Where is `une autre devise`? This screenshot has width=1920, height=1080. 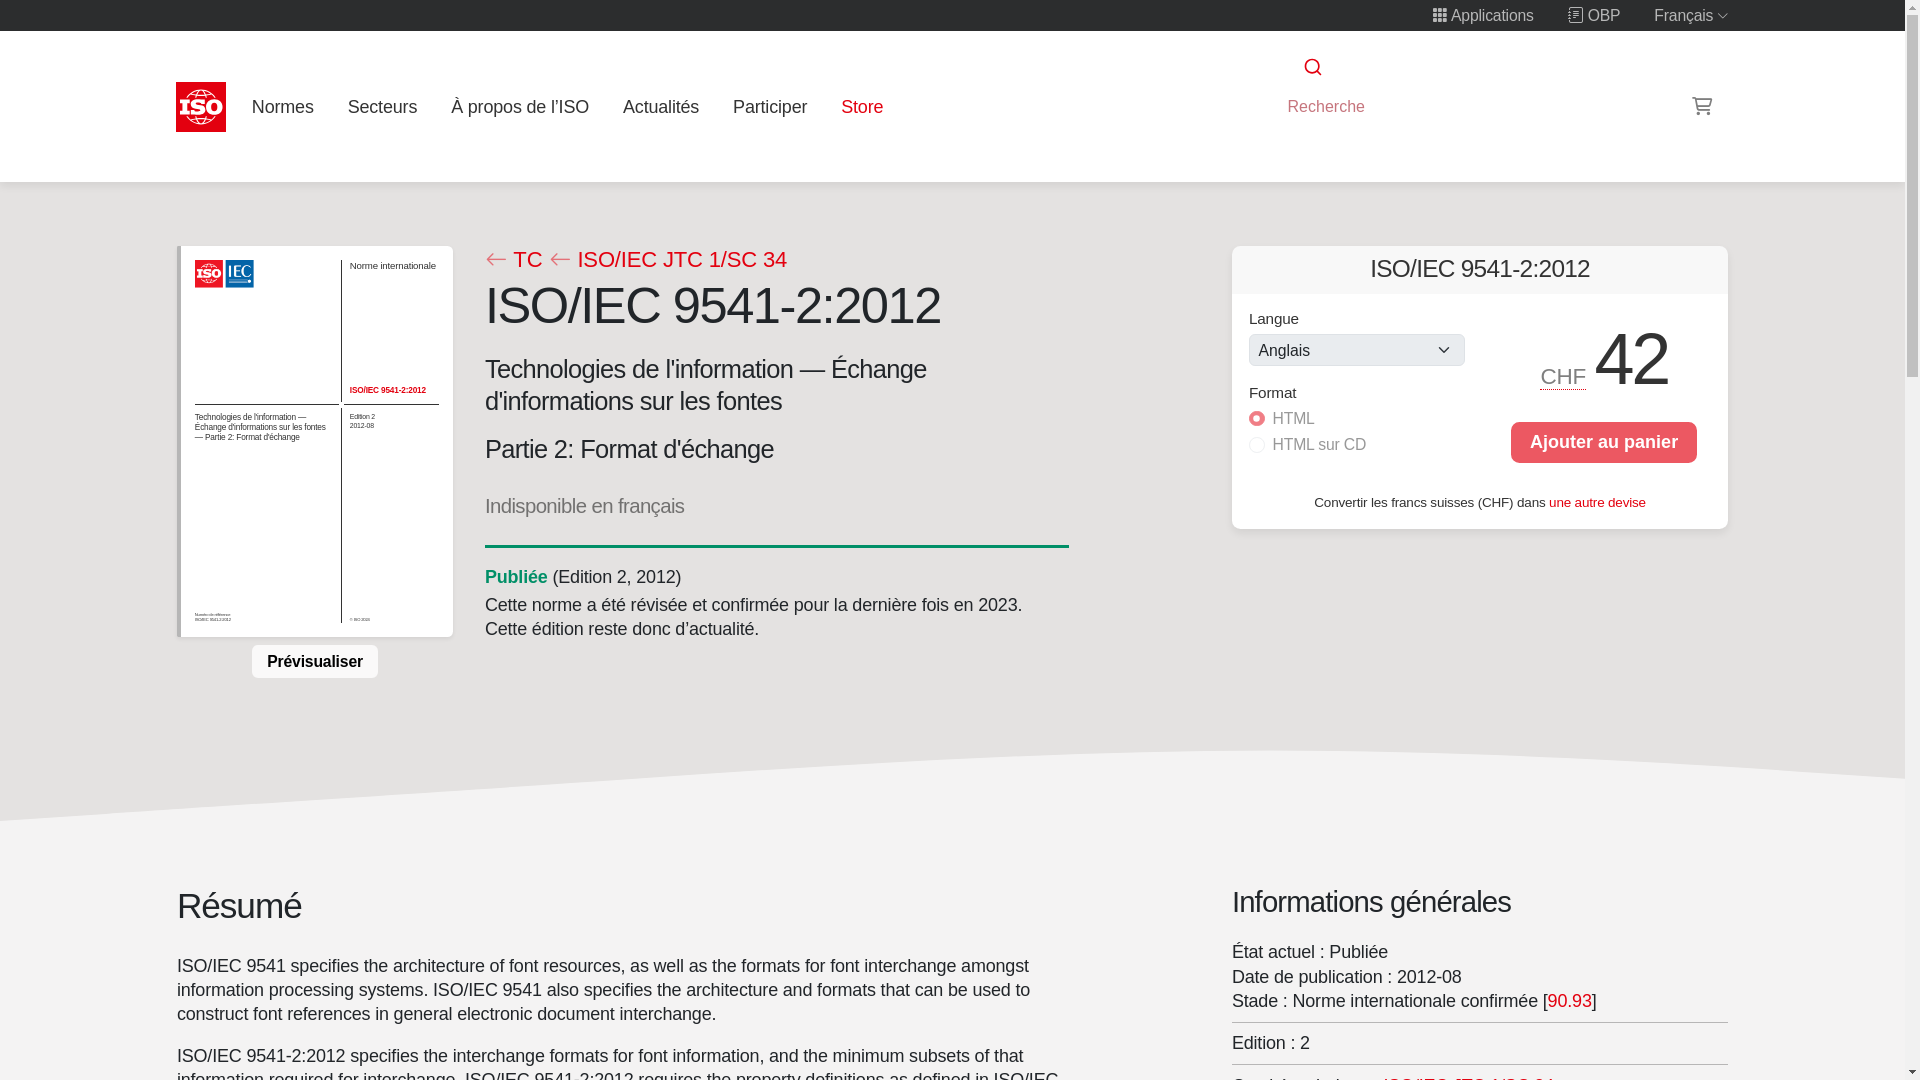
une autre devise is located at coordinates (1597, 500).